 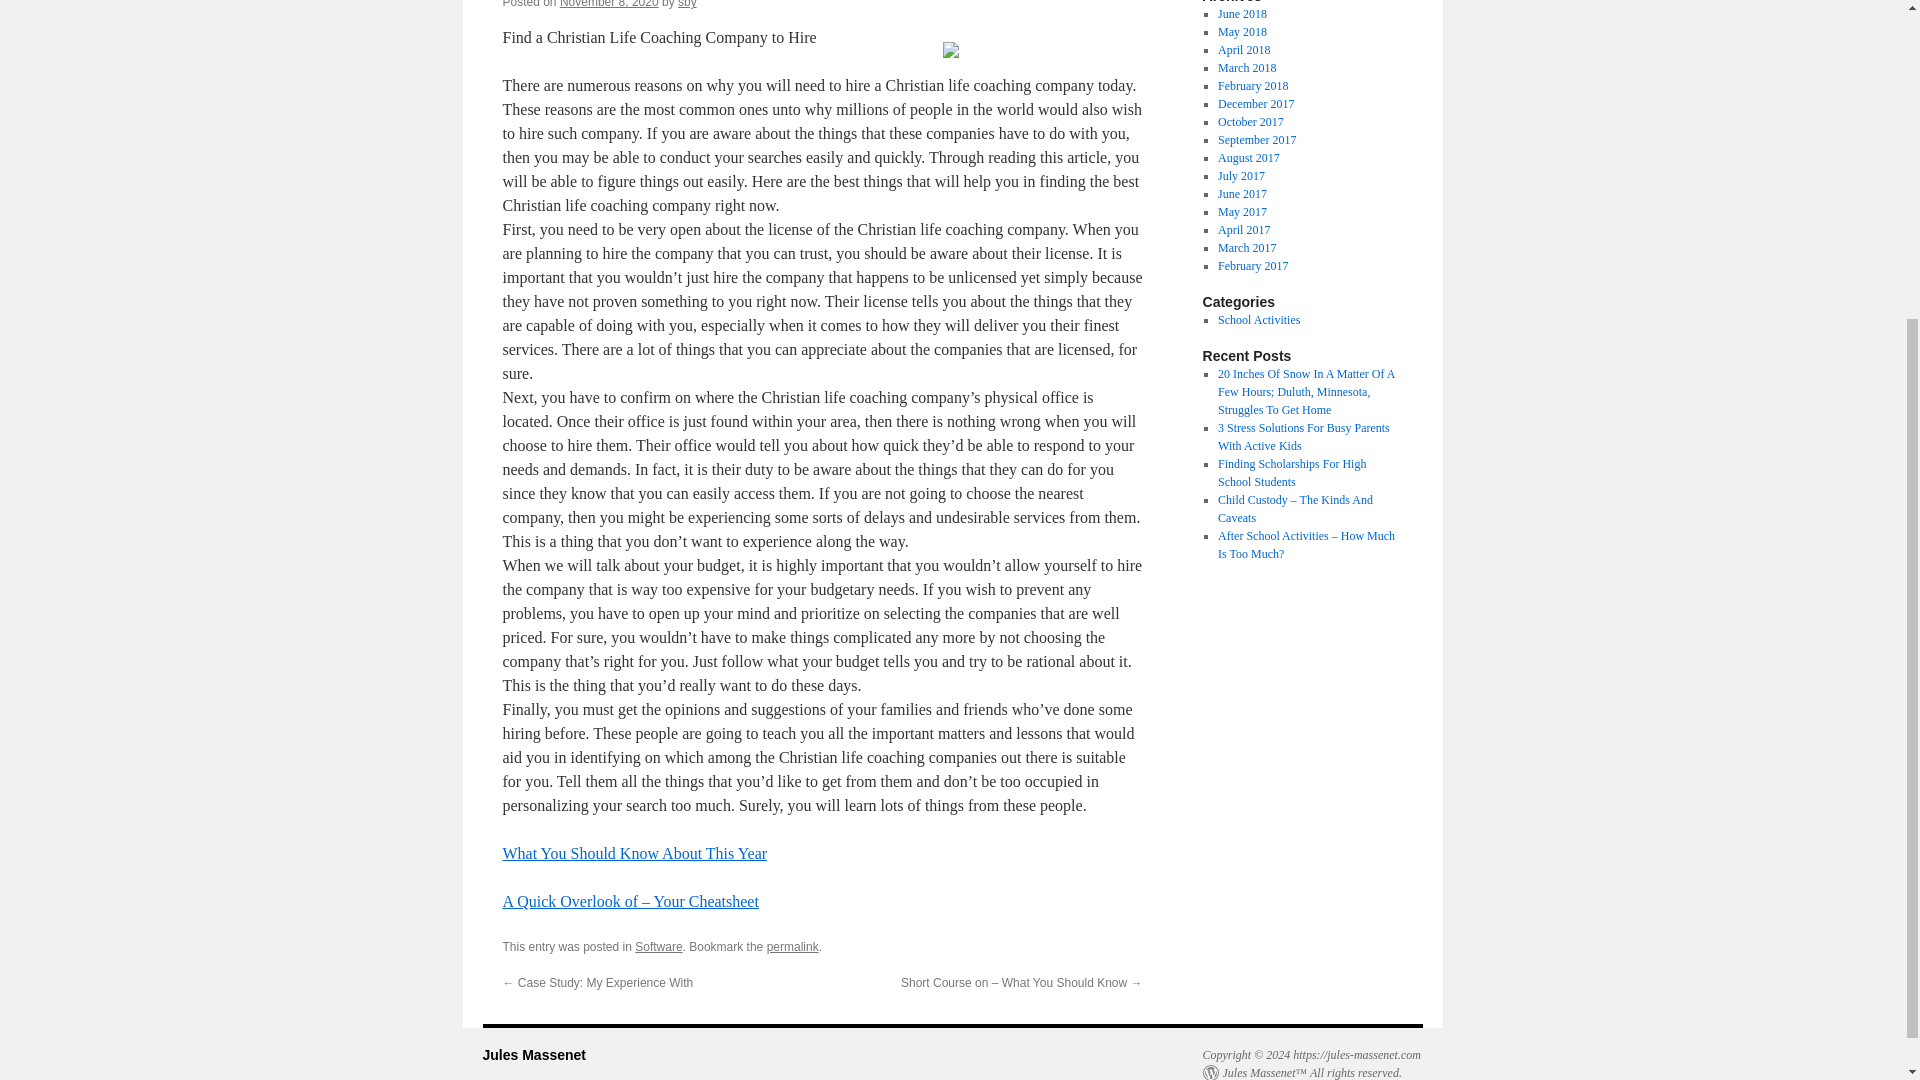 I want to click on April 2017, so click(x=1243, y=229).